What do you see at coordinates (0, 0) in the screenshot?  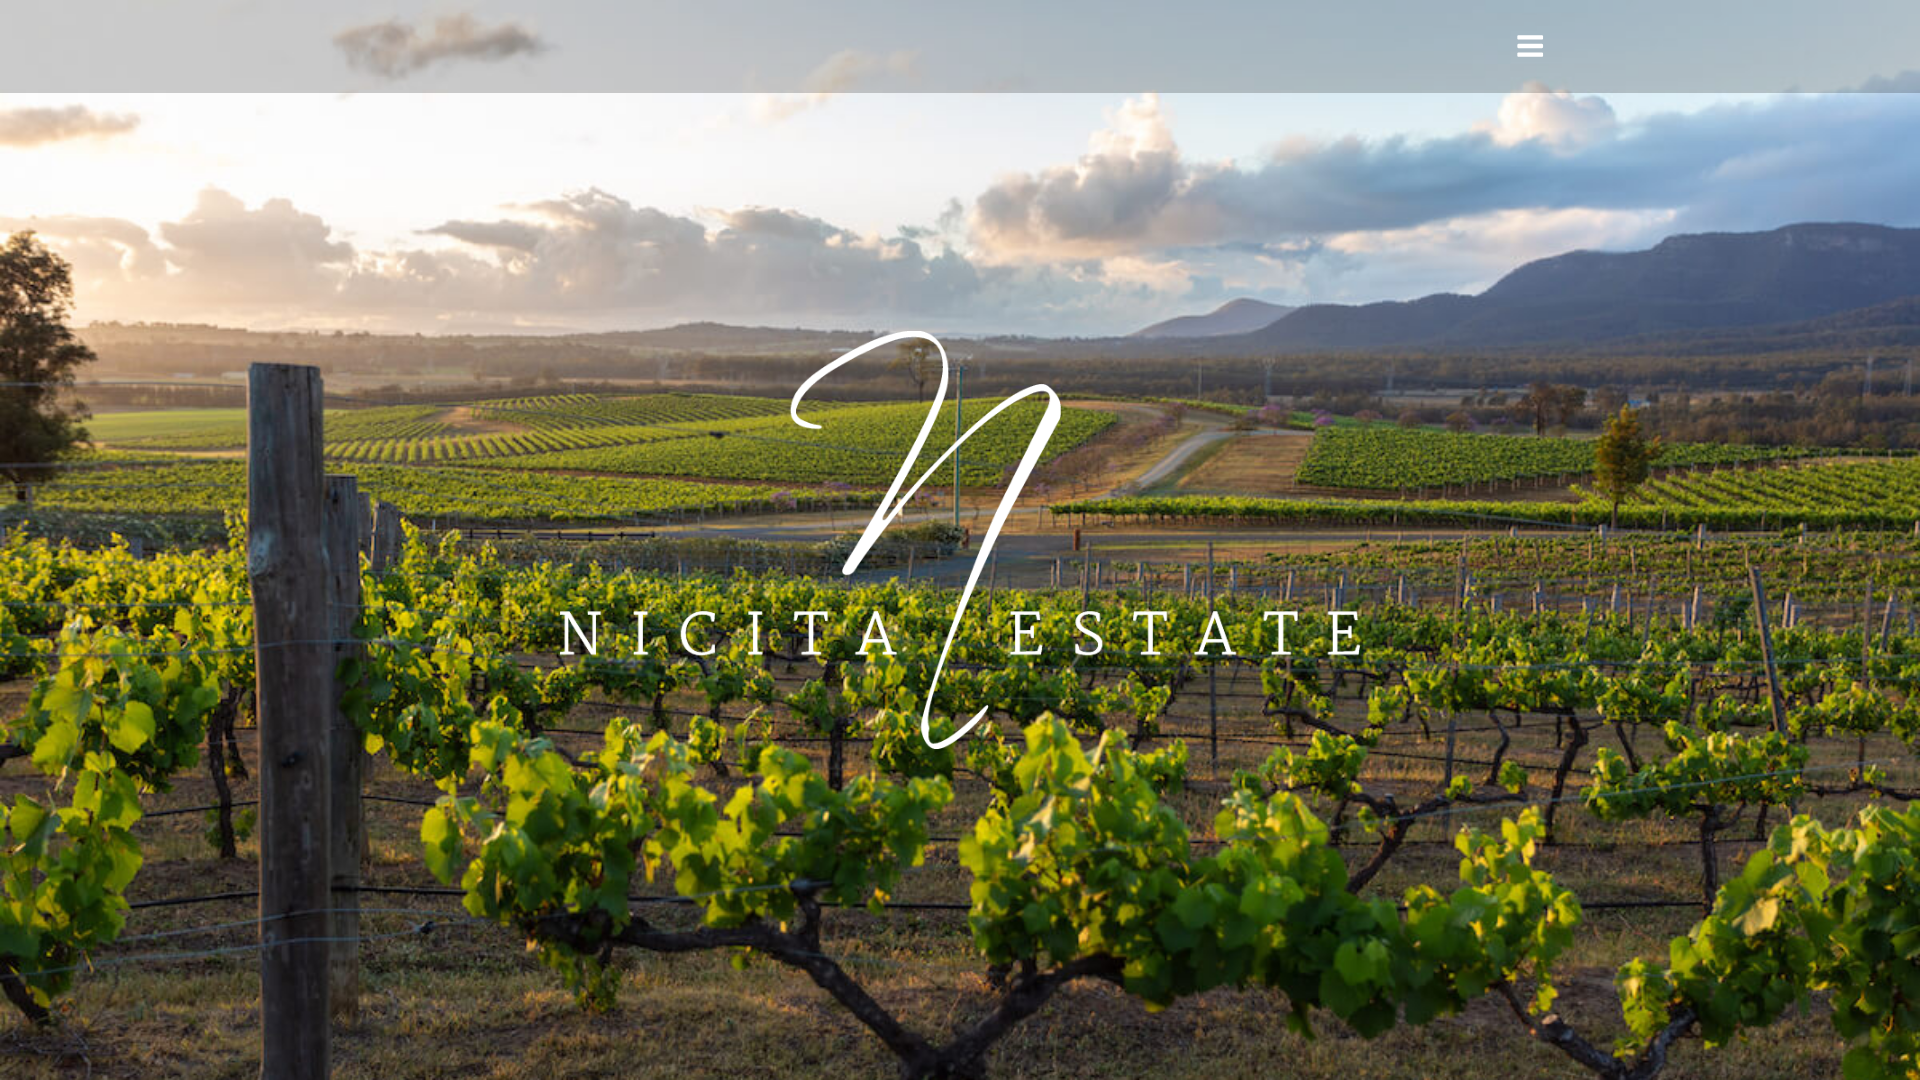 I see `Skip to content` at bounding box center [0, 0].